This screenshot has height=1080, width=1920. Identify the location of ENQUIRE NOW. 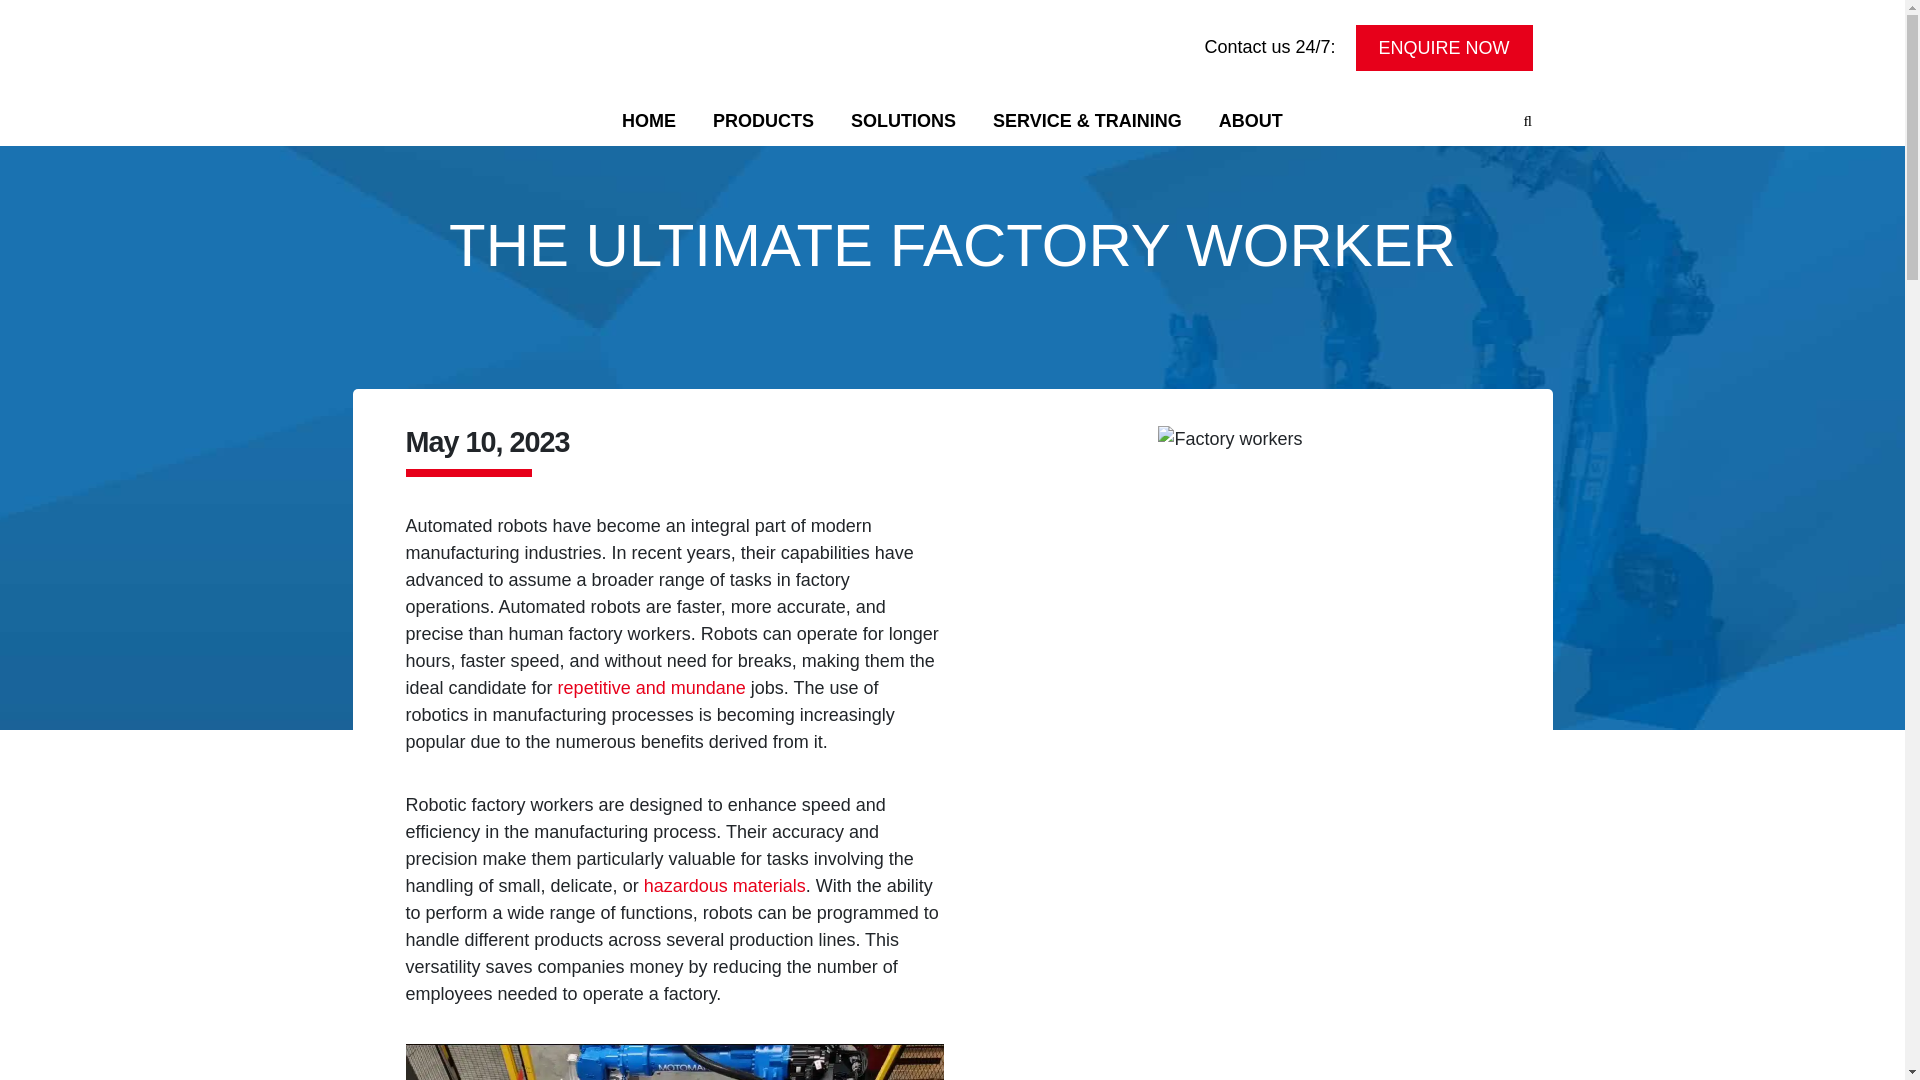
(1444, 46).